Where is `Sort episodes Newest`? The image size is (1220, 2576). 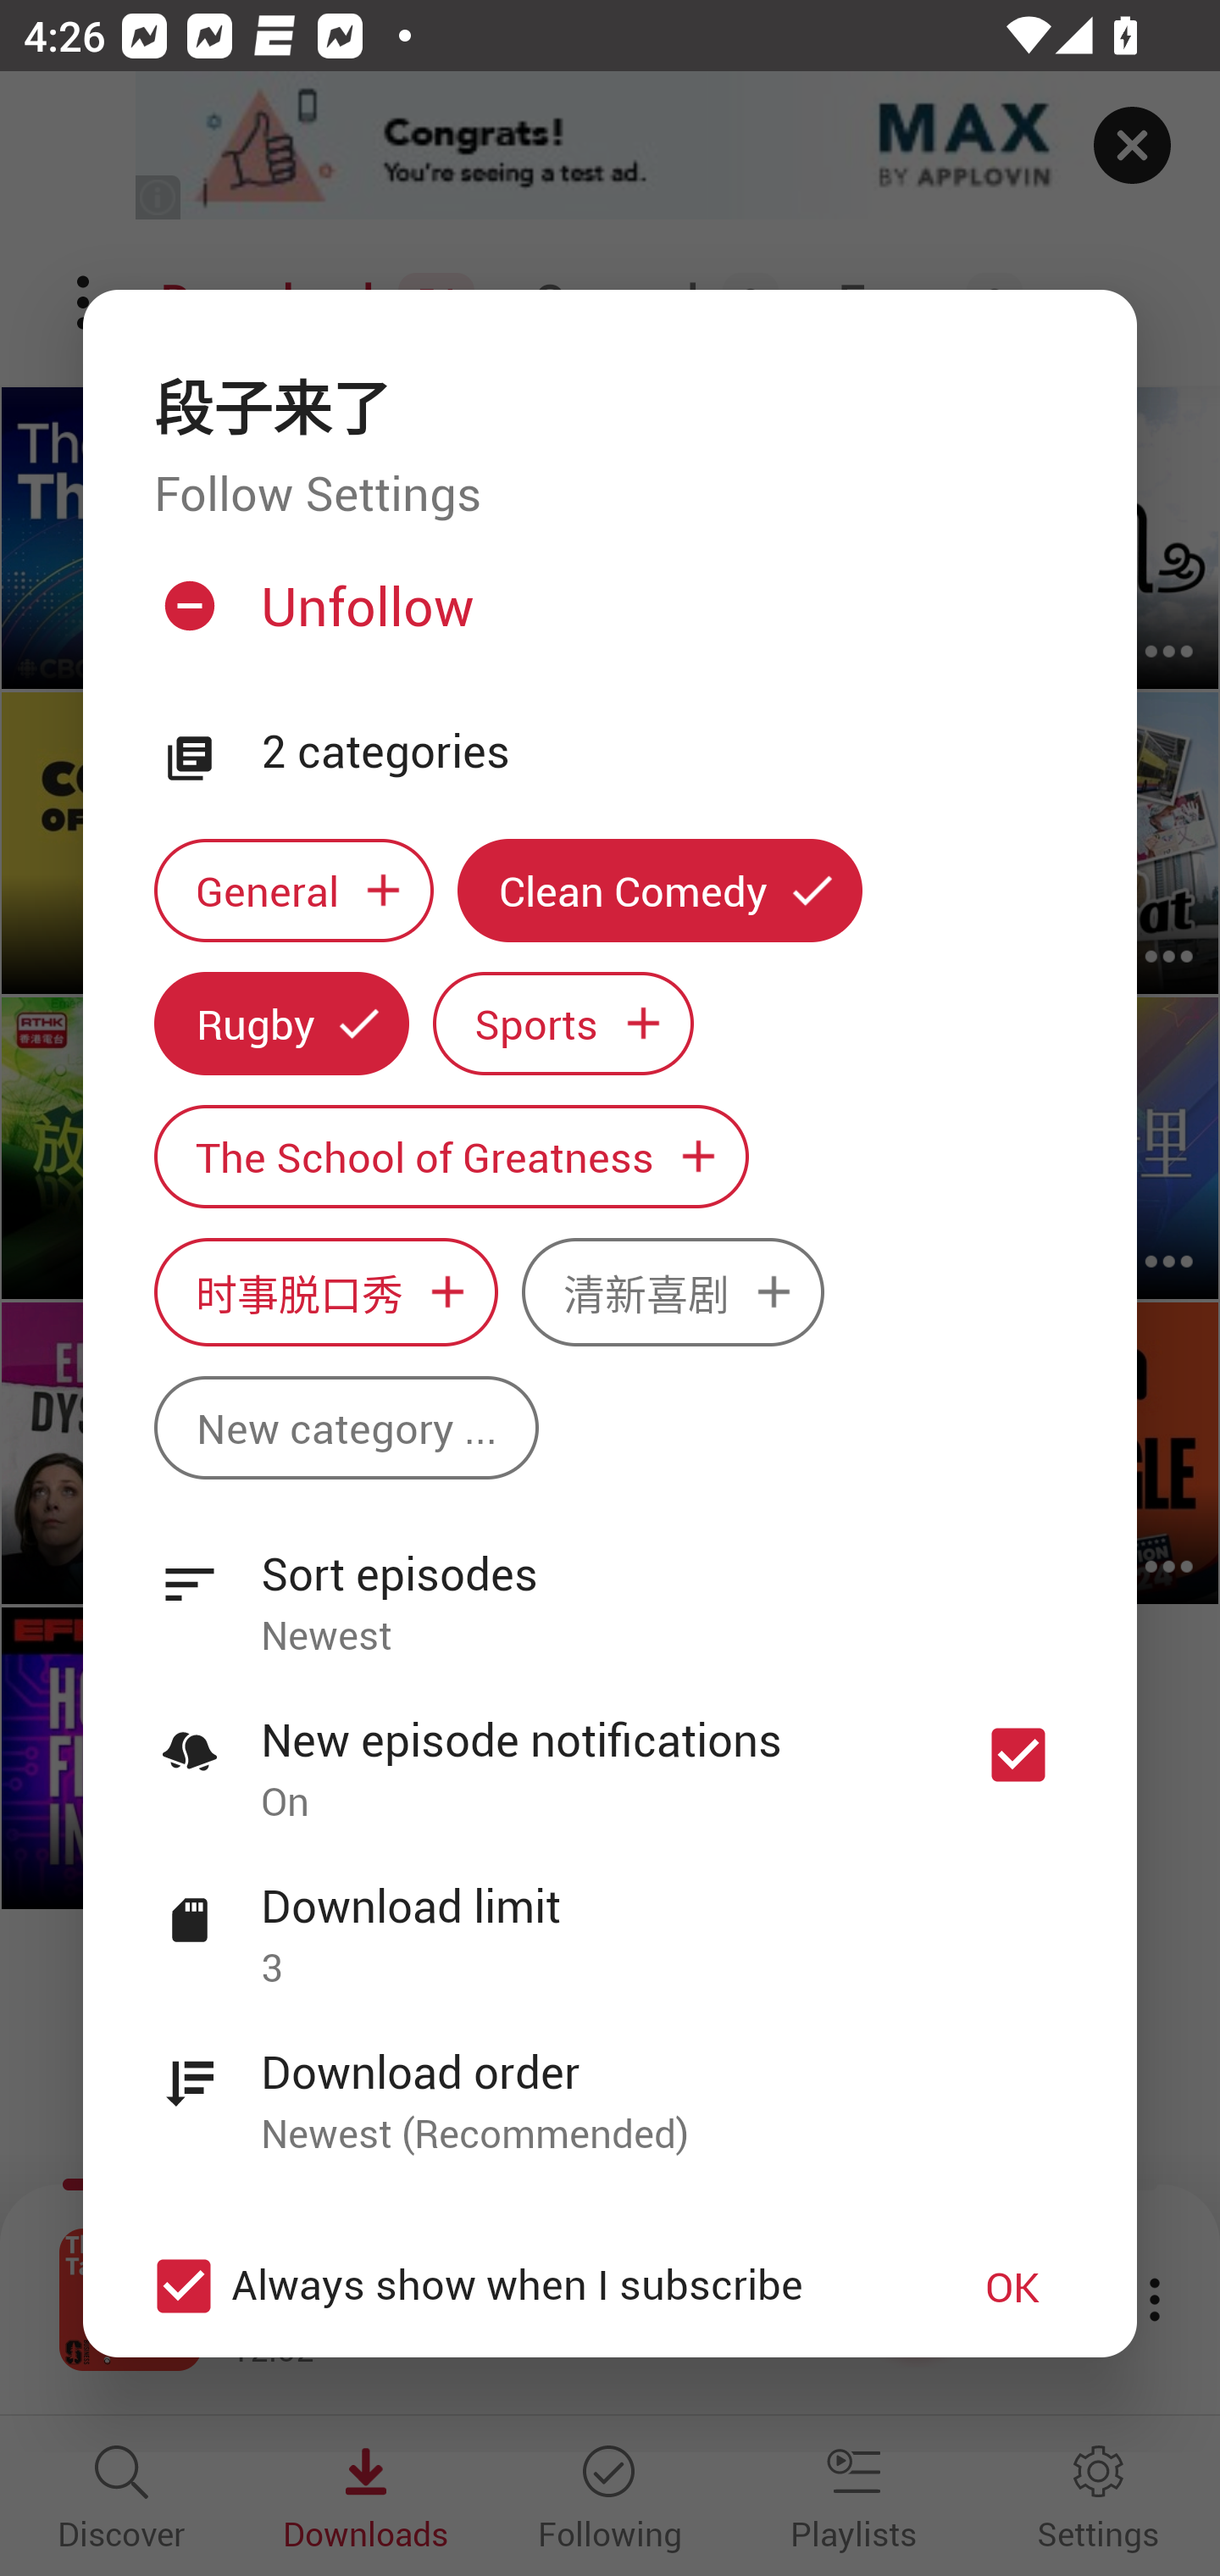
Sort episodes Newest is located at coordinates (610, 1586).